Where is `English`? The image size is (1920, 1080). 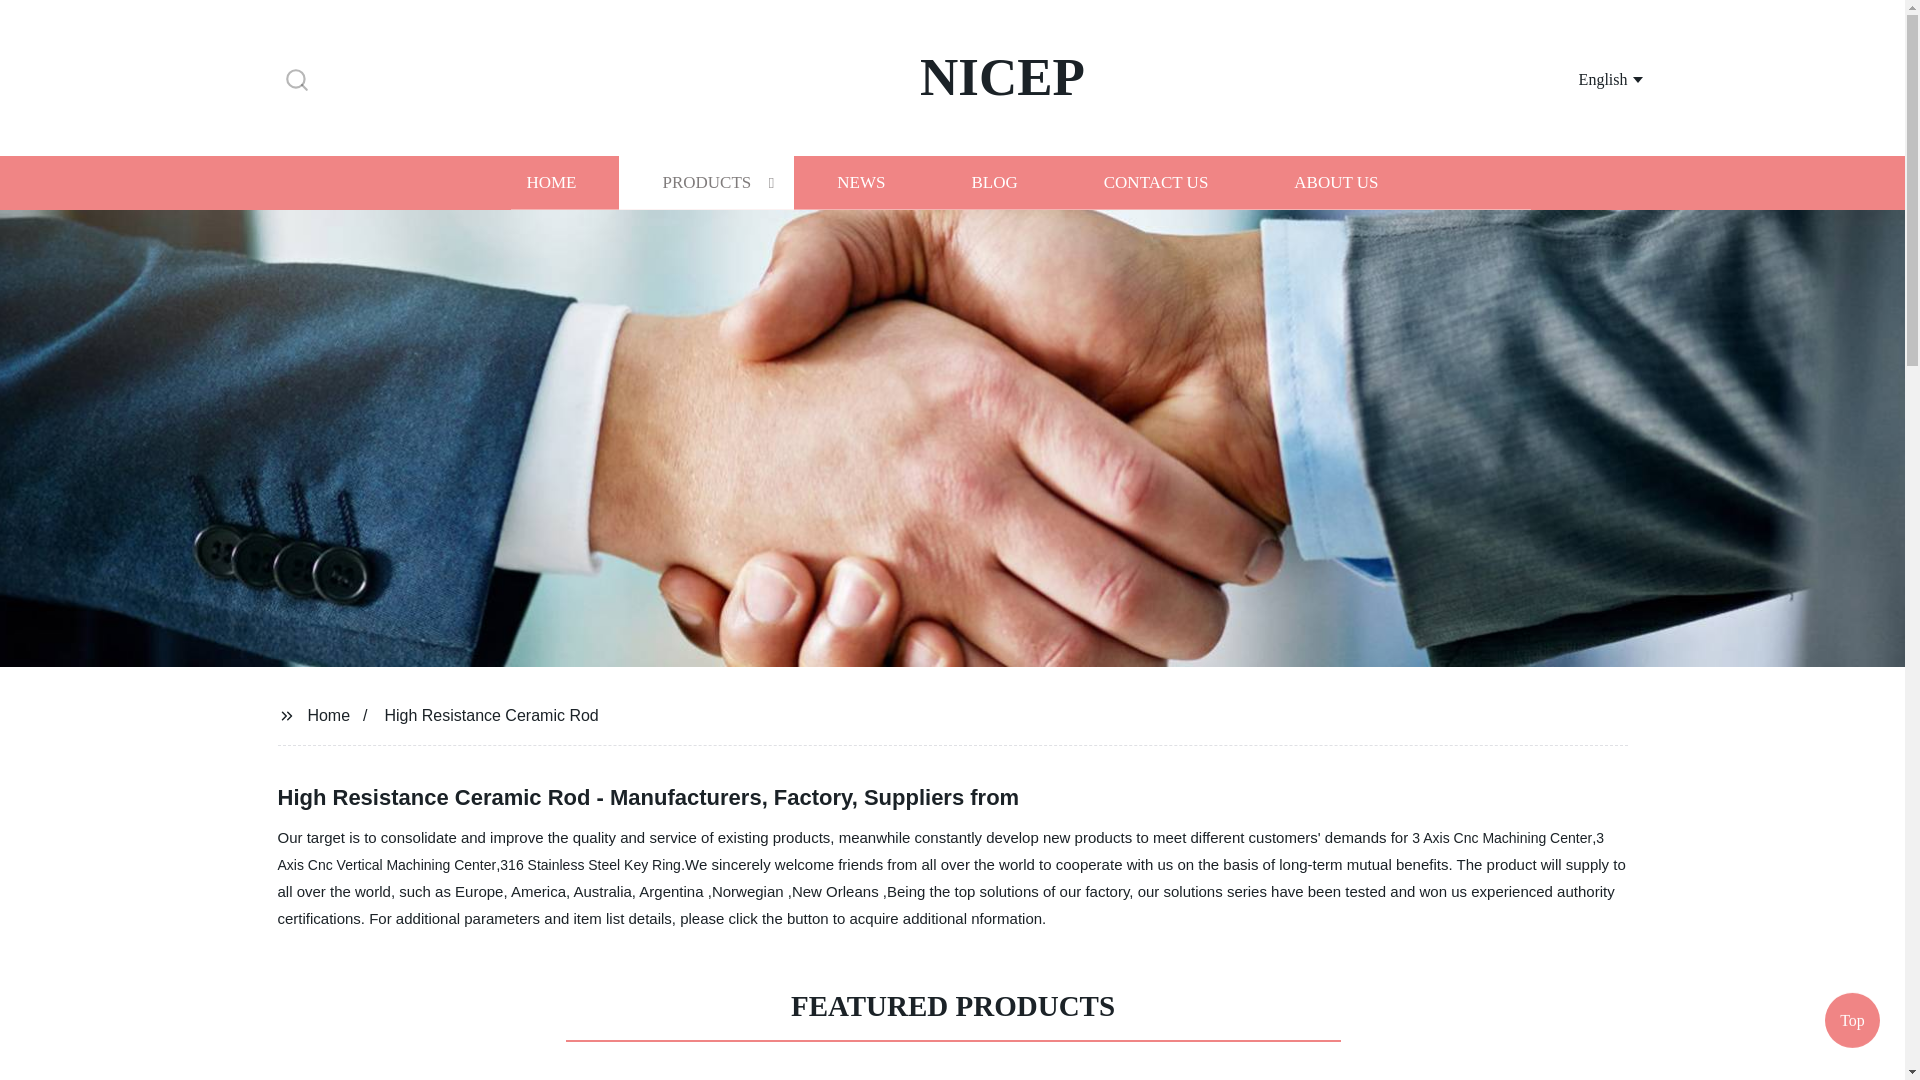
English is located at coordinates (1586, 78).